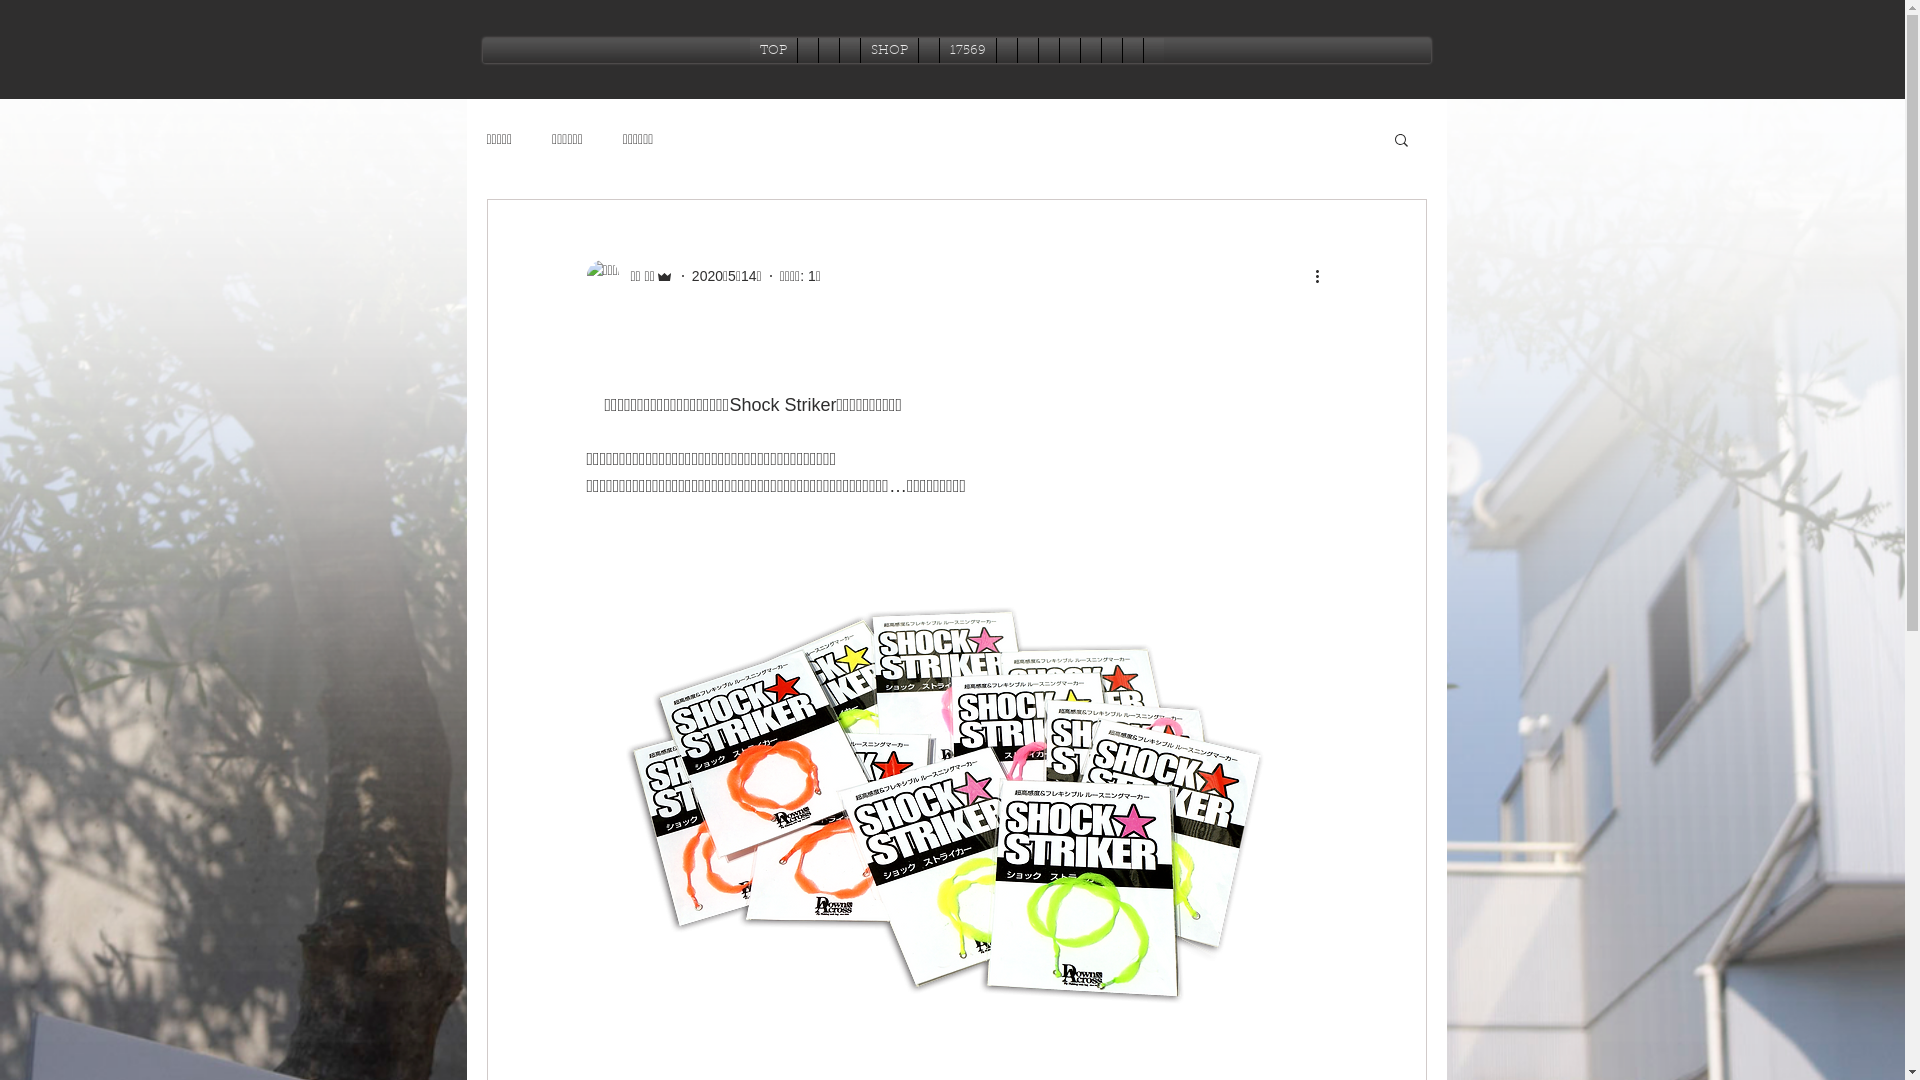 This screenshot has height=1080, width=1920. I want to click on SHOP, so click(888, 50).